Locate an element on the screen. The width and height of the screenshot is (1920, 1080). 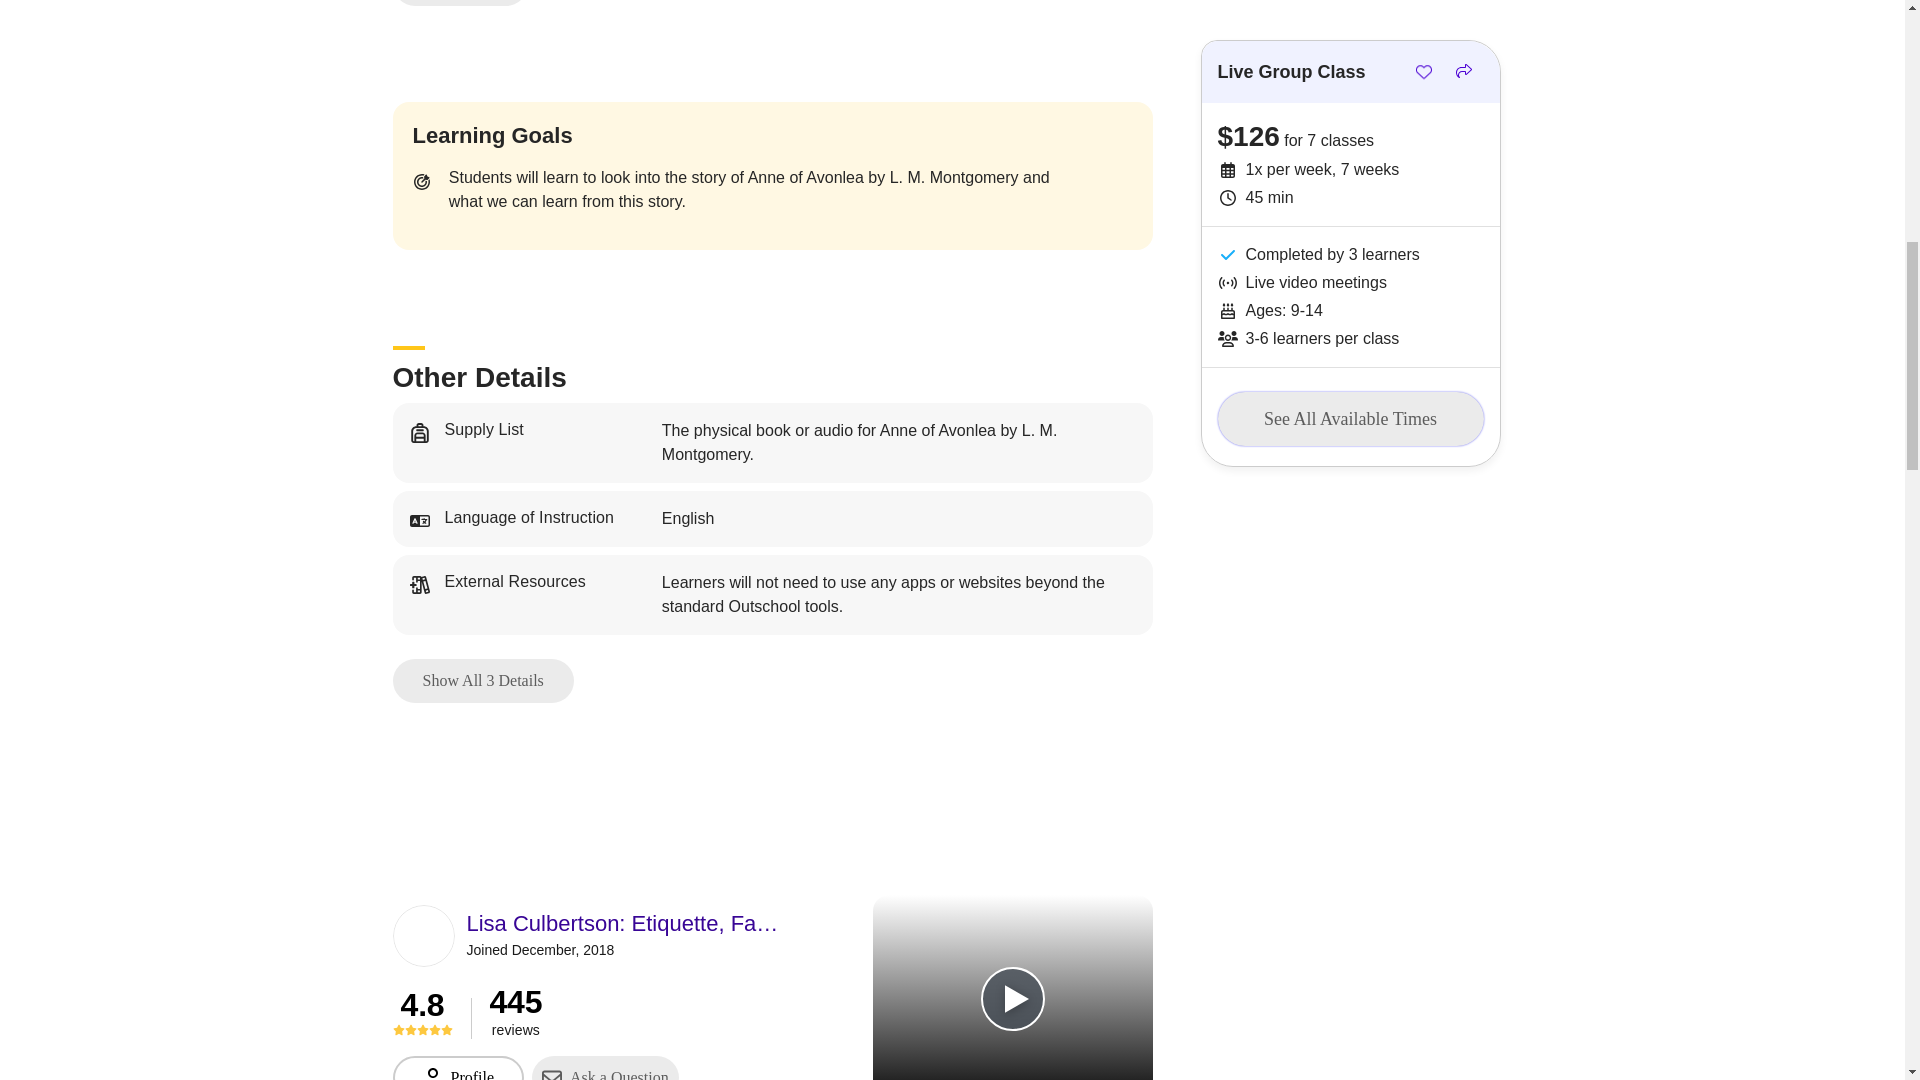
Show More is located at coordinates (458, 3).